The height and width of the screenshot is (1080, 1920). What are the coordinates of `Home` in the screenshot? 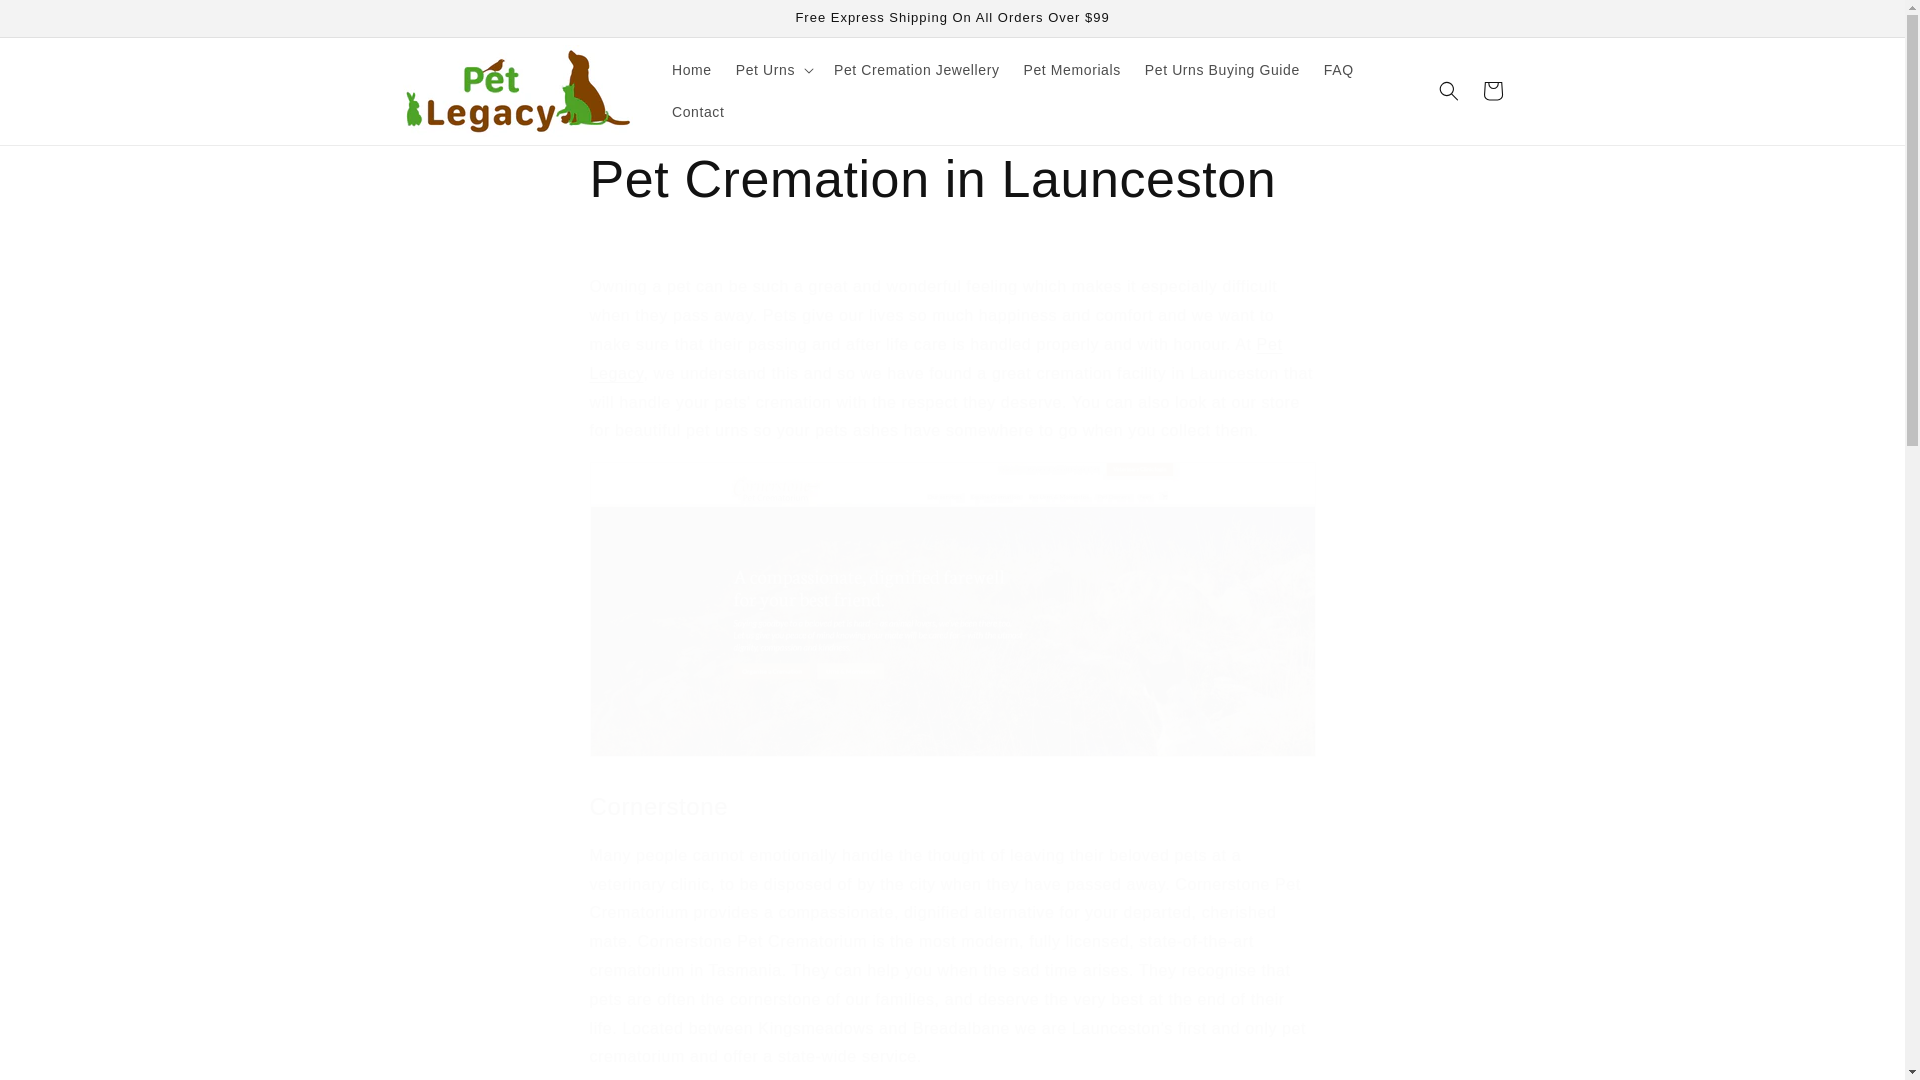 It's located at (692, 69).